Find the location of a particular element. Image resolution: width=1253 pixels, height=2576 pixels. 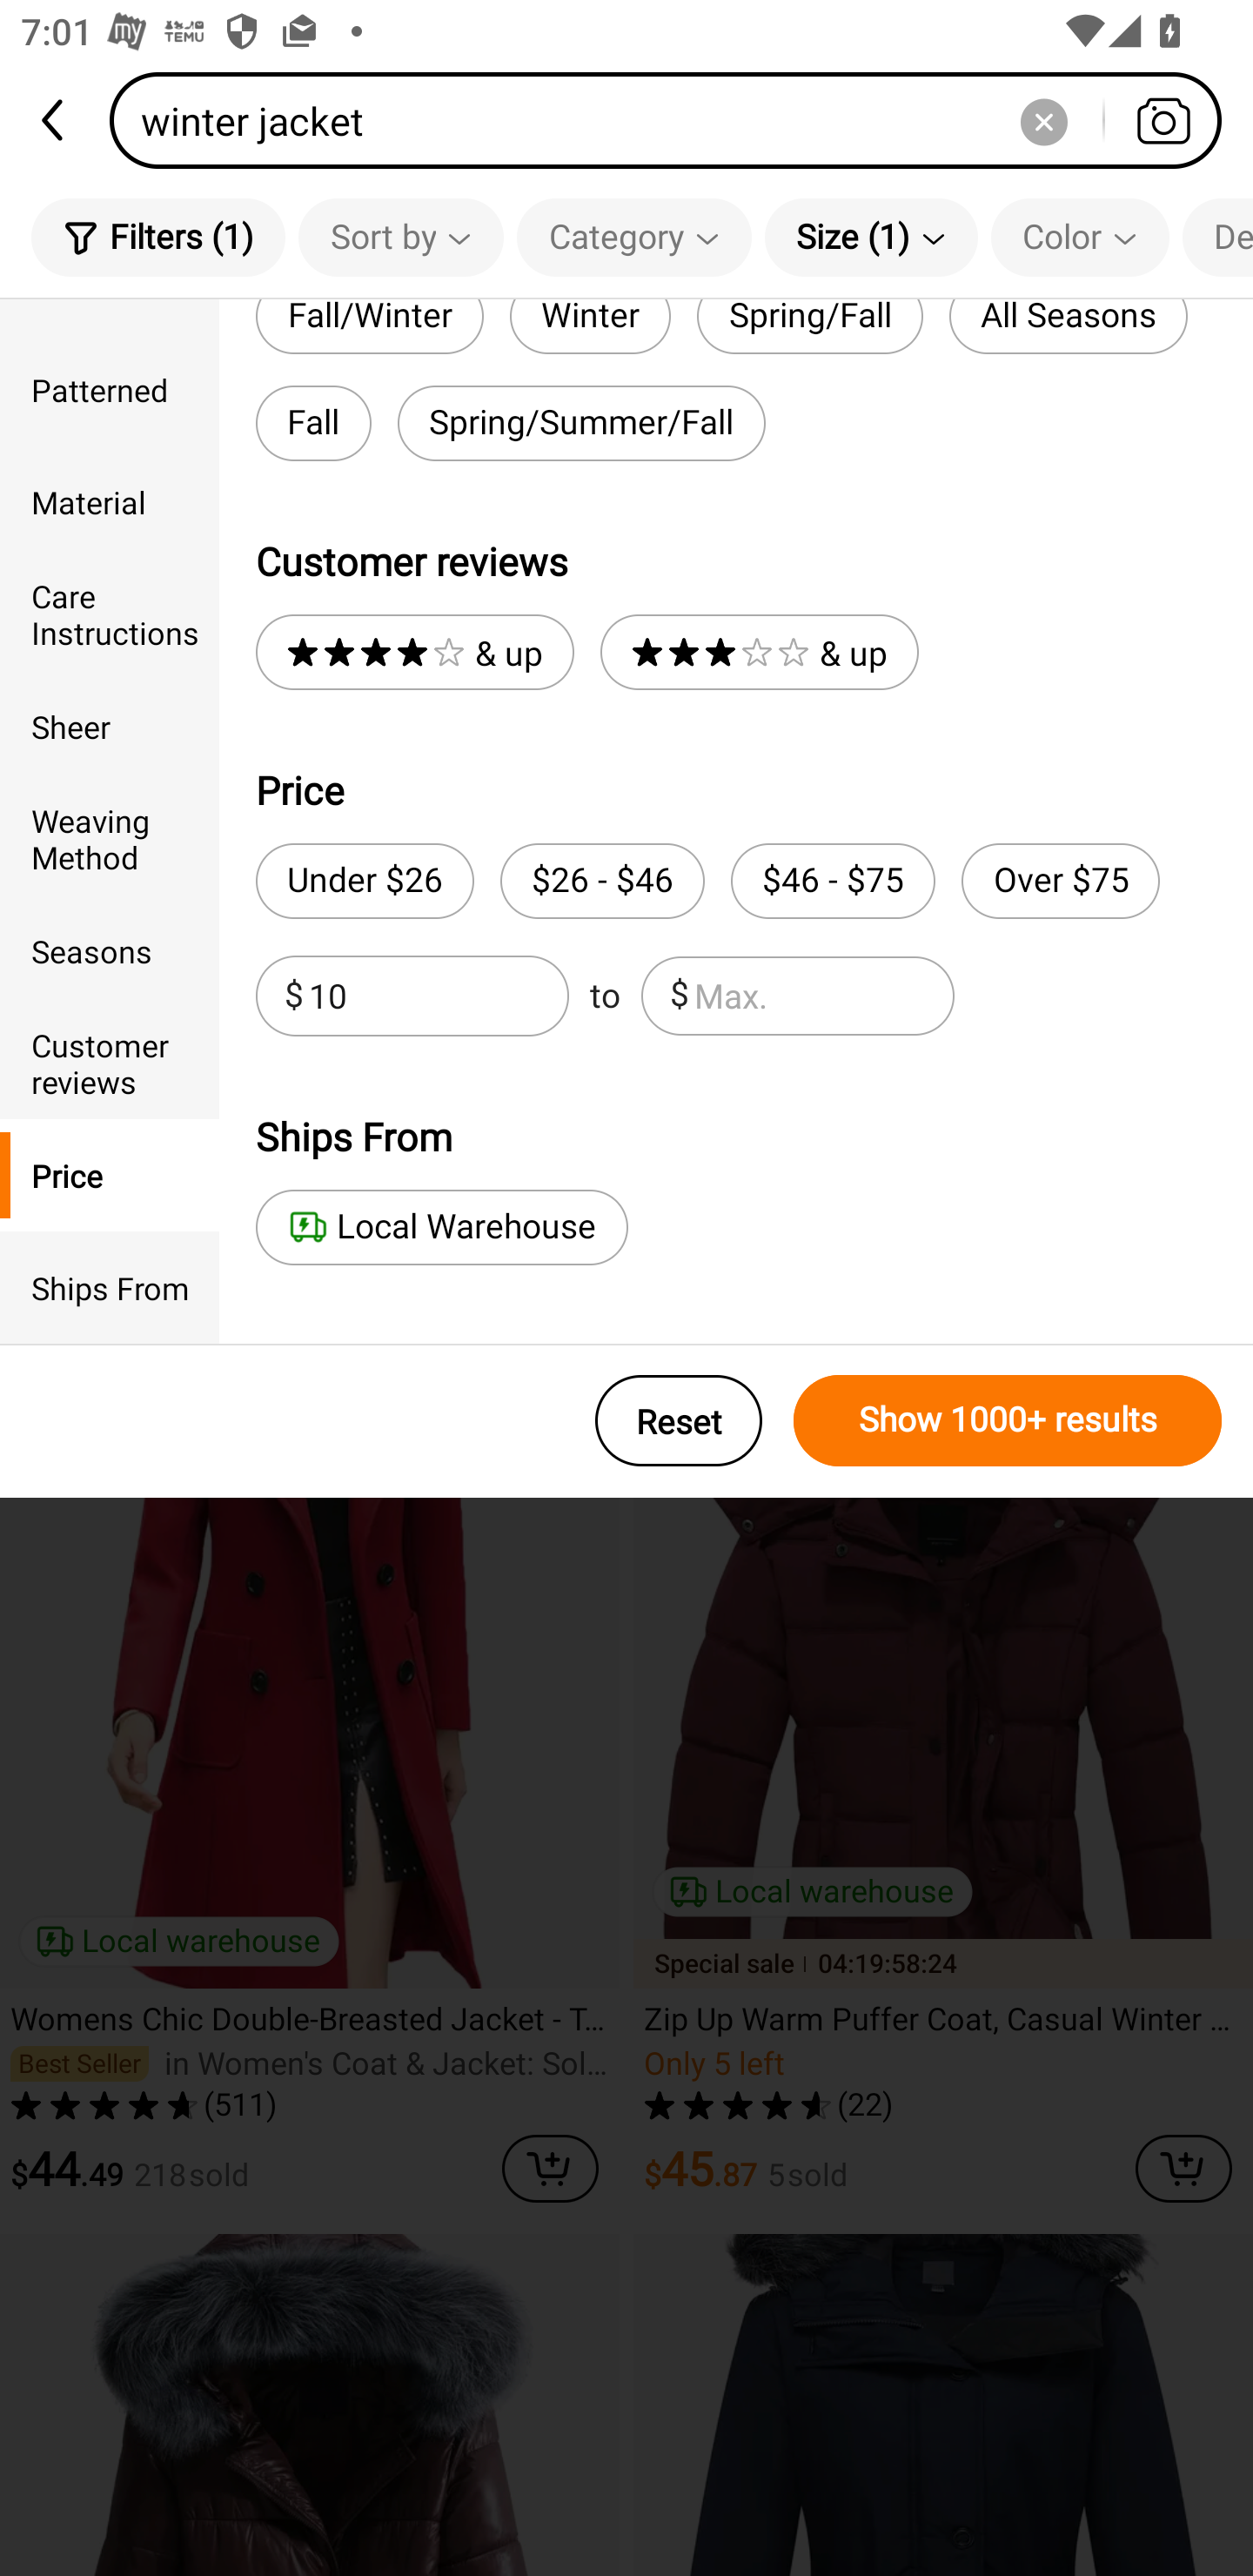

$ 10 to $ Max. is located at coordinates (605, 996).